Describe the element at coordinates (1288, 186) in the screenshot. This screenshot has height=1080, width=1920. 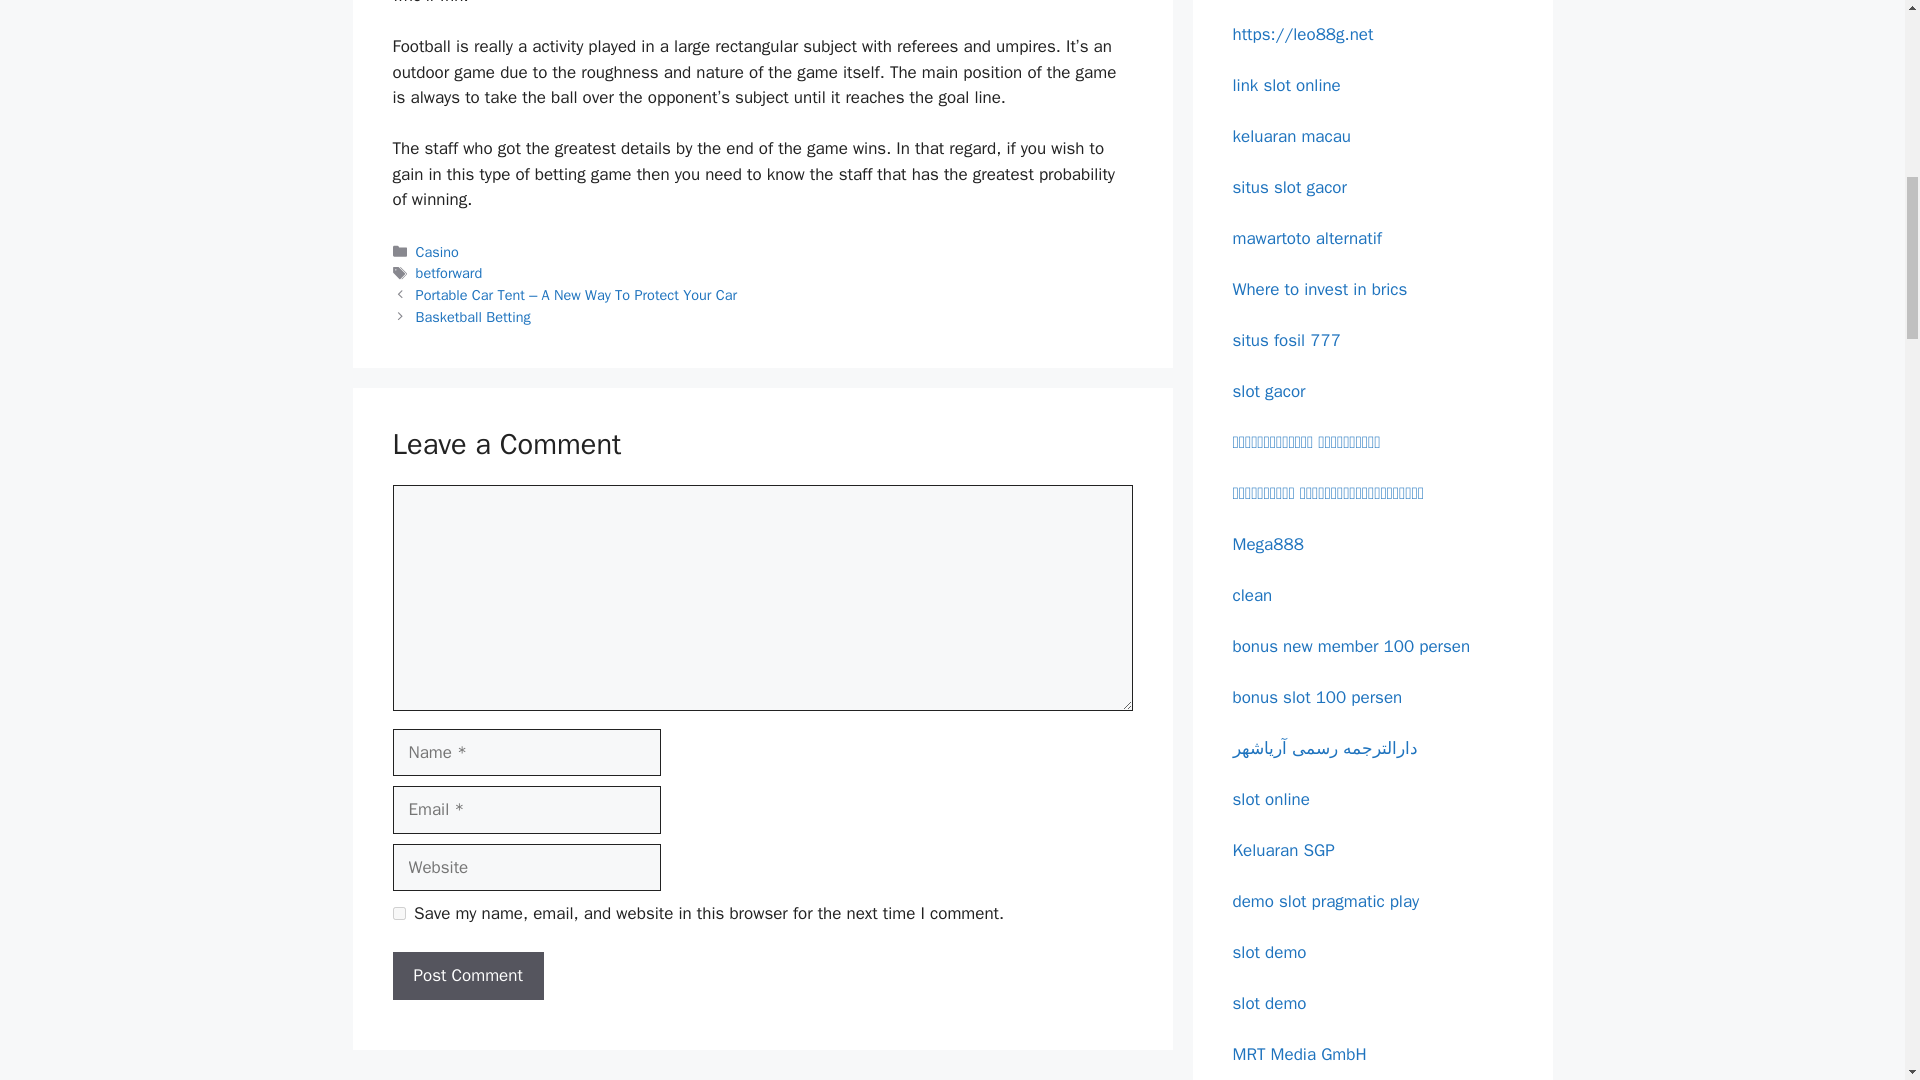
I see `situs slot gacor` at that location.